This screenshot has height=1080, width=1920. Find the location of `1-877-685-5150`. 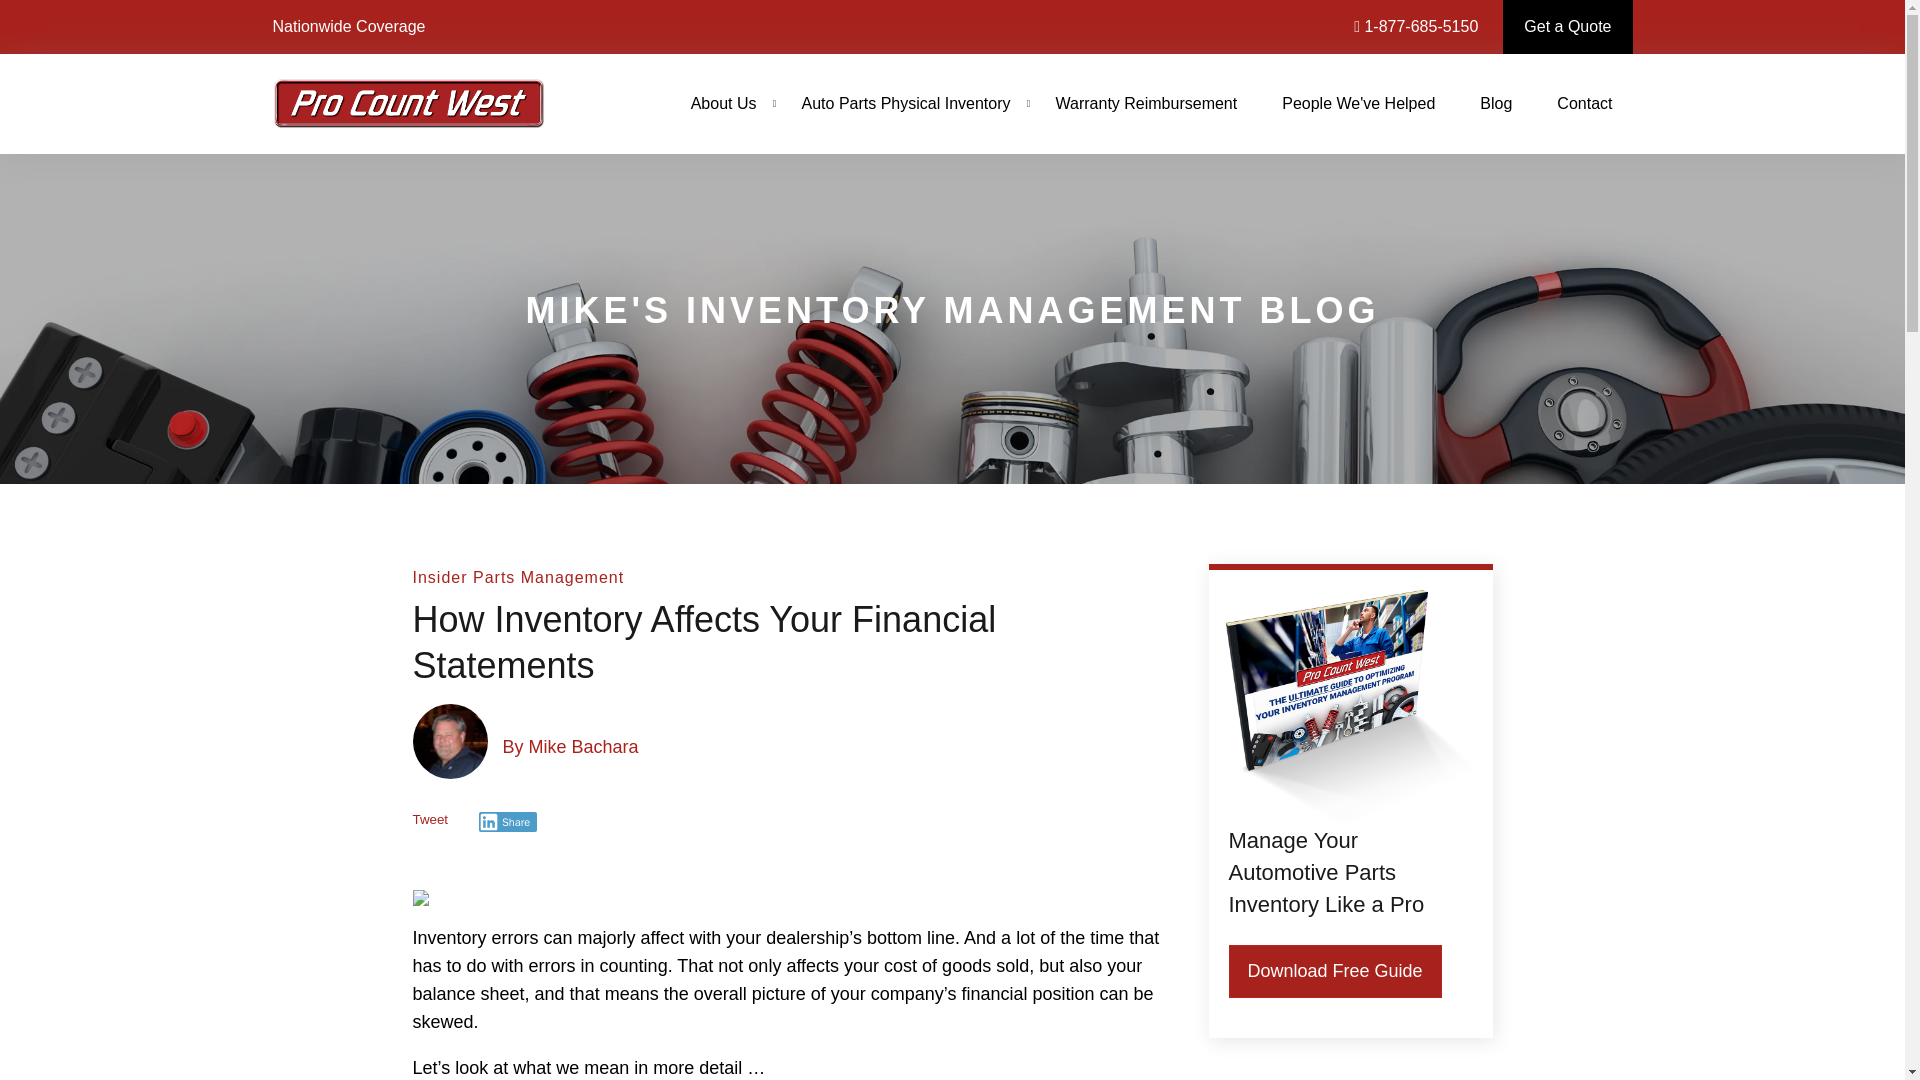

1-877-685-5150 is located at coordinates (1416, 26).